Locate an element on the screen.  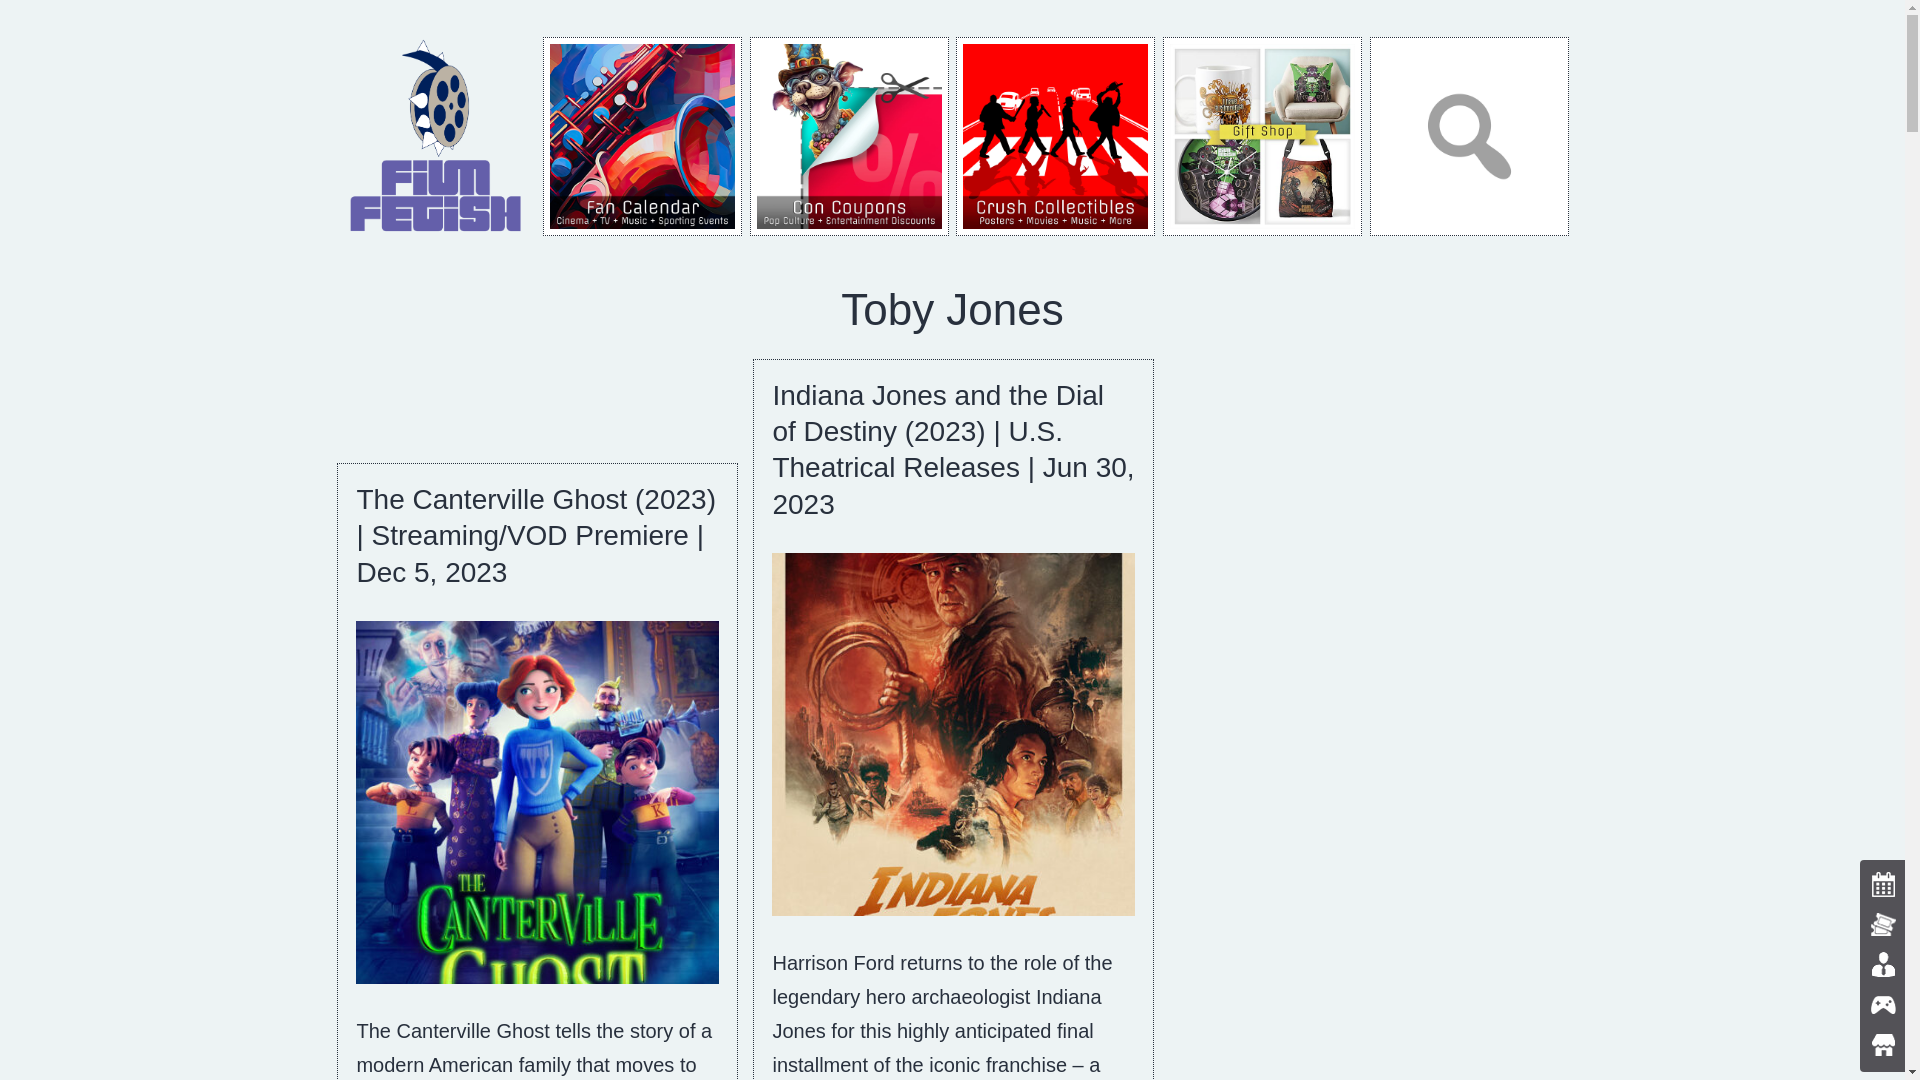
Fan Calendar is located at coordinates (642, 136).